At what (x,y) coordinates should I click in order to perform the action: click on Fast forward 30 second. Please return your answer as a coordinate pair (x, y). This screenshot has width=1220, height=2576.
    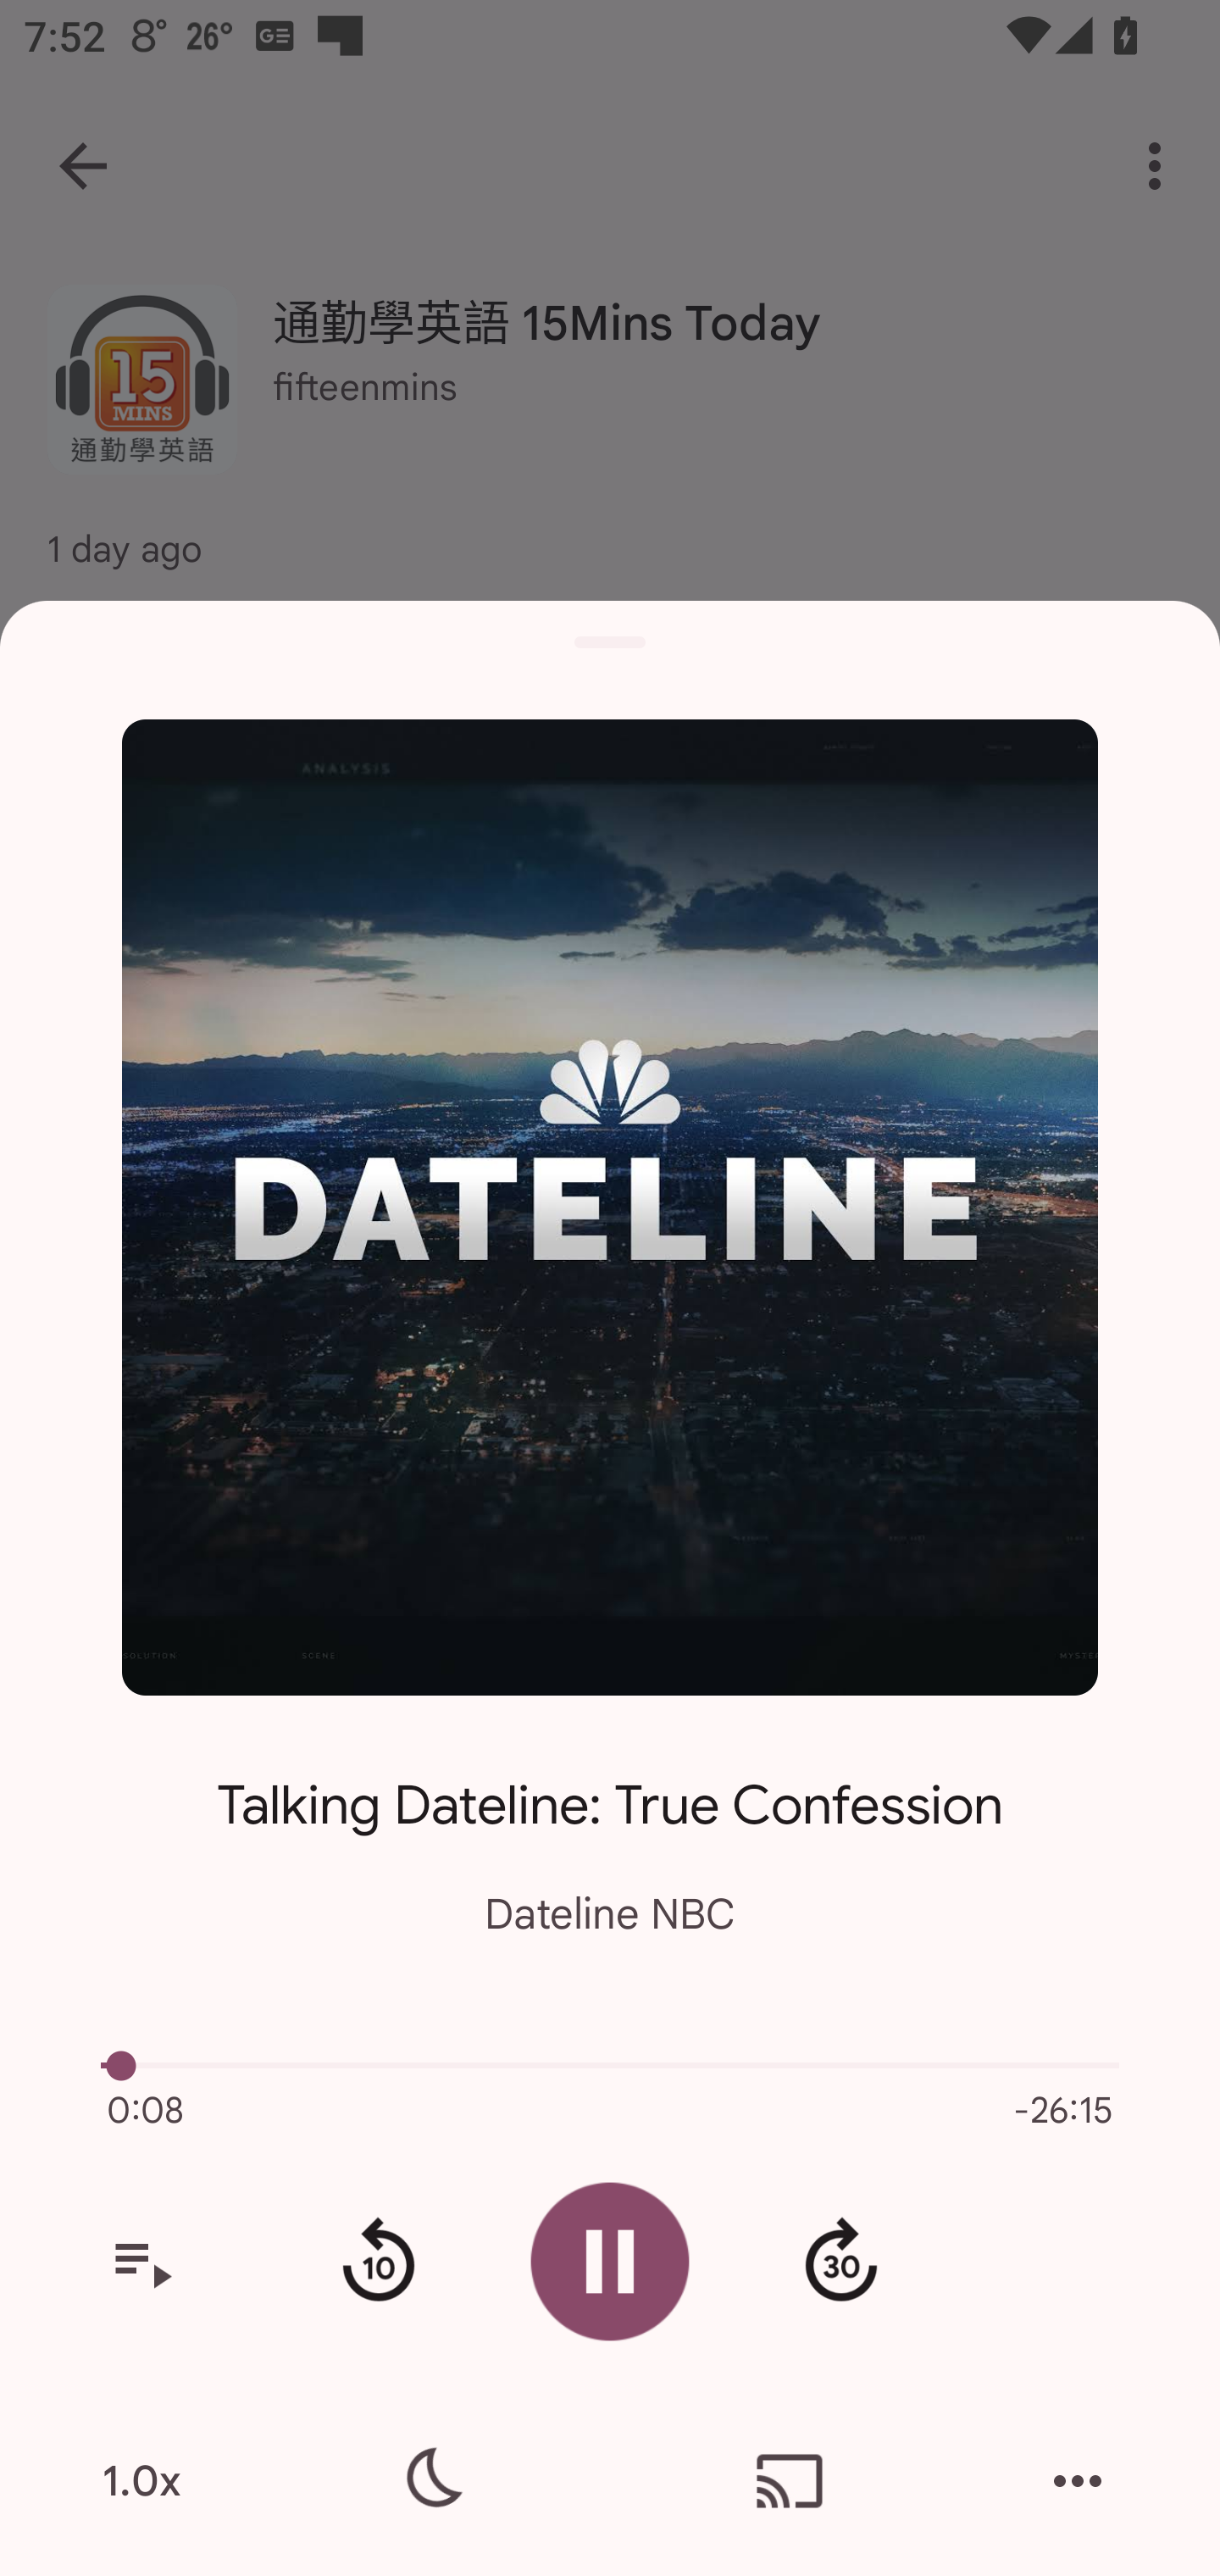
    Looking at the image, I should click on (840, 2262).